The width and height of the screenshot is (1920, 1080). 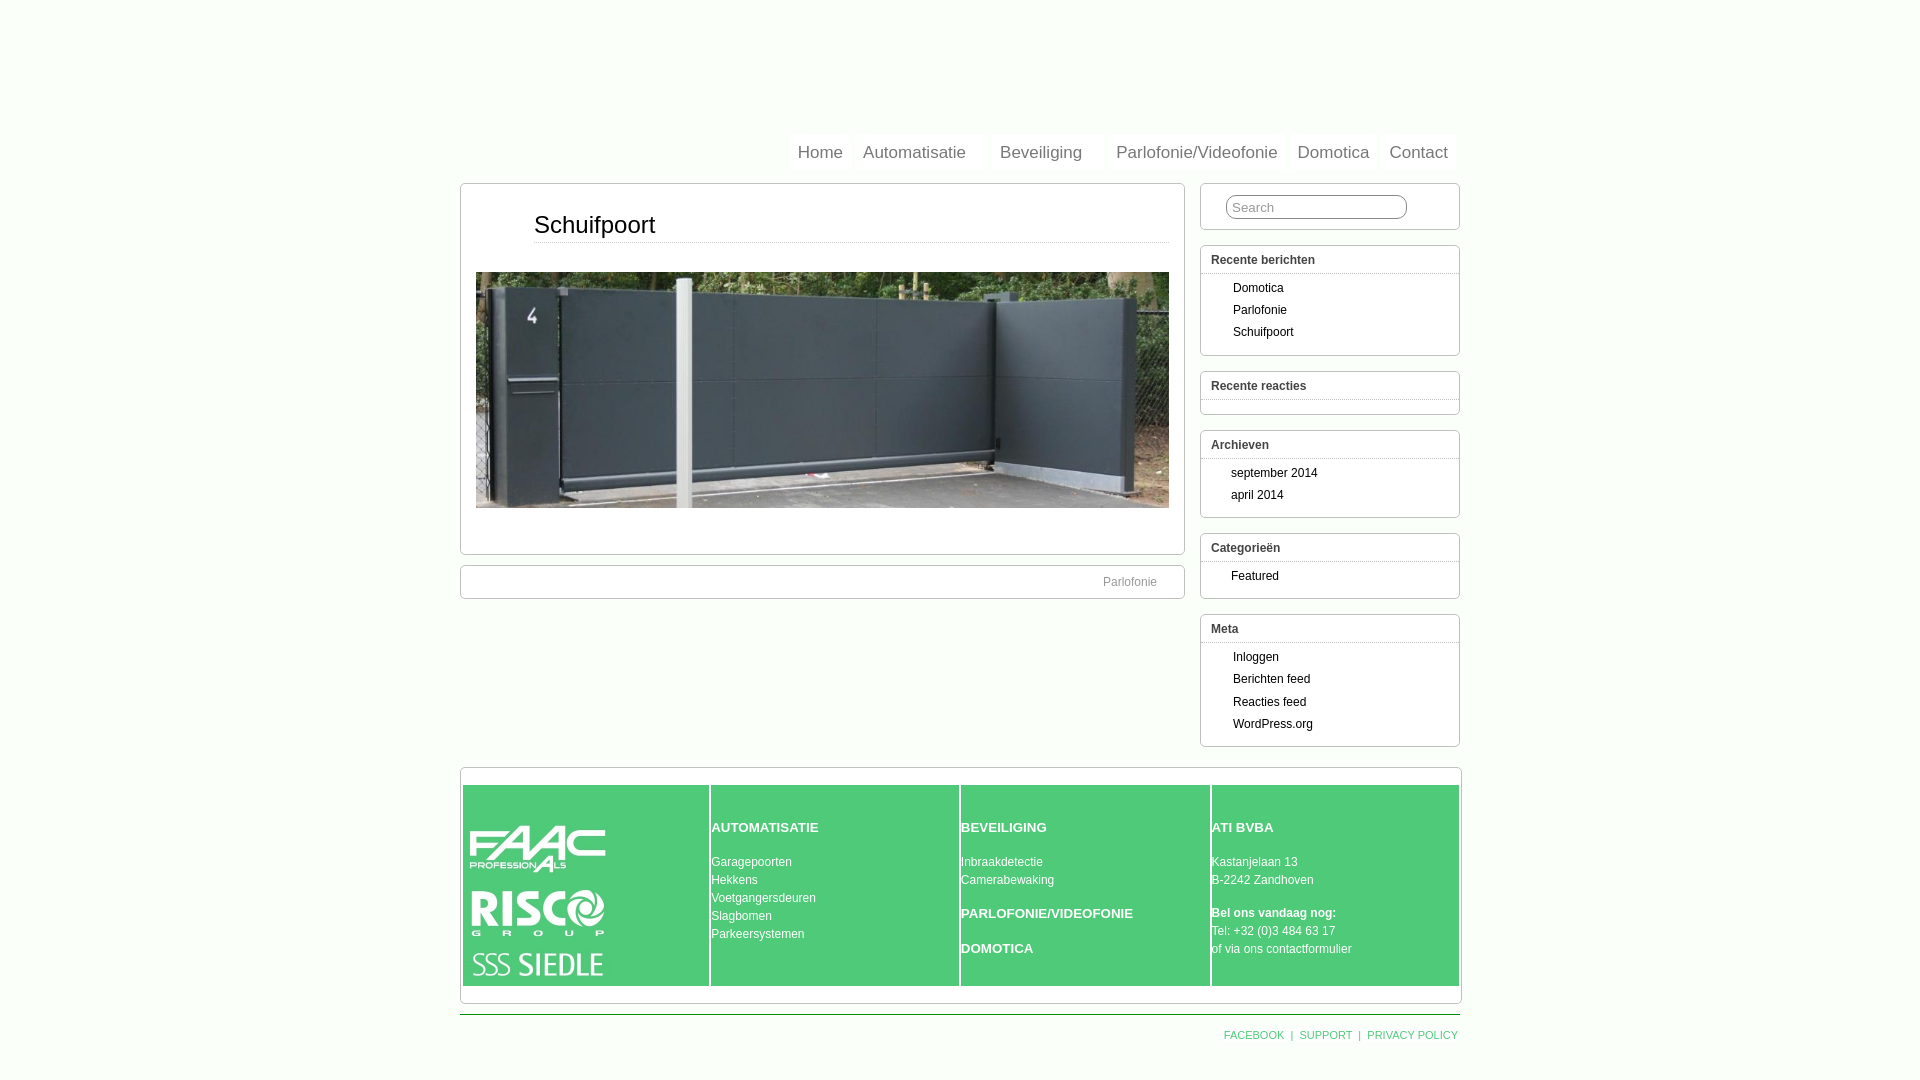 I want to click on  Beveiliging, so click(x=1048, y=152).